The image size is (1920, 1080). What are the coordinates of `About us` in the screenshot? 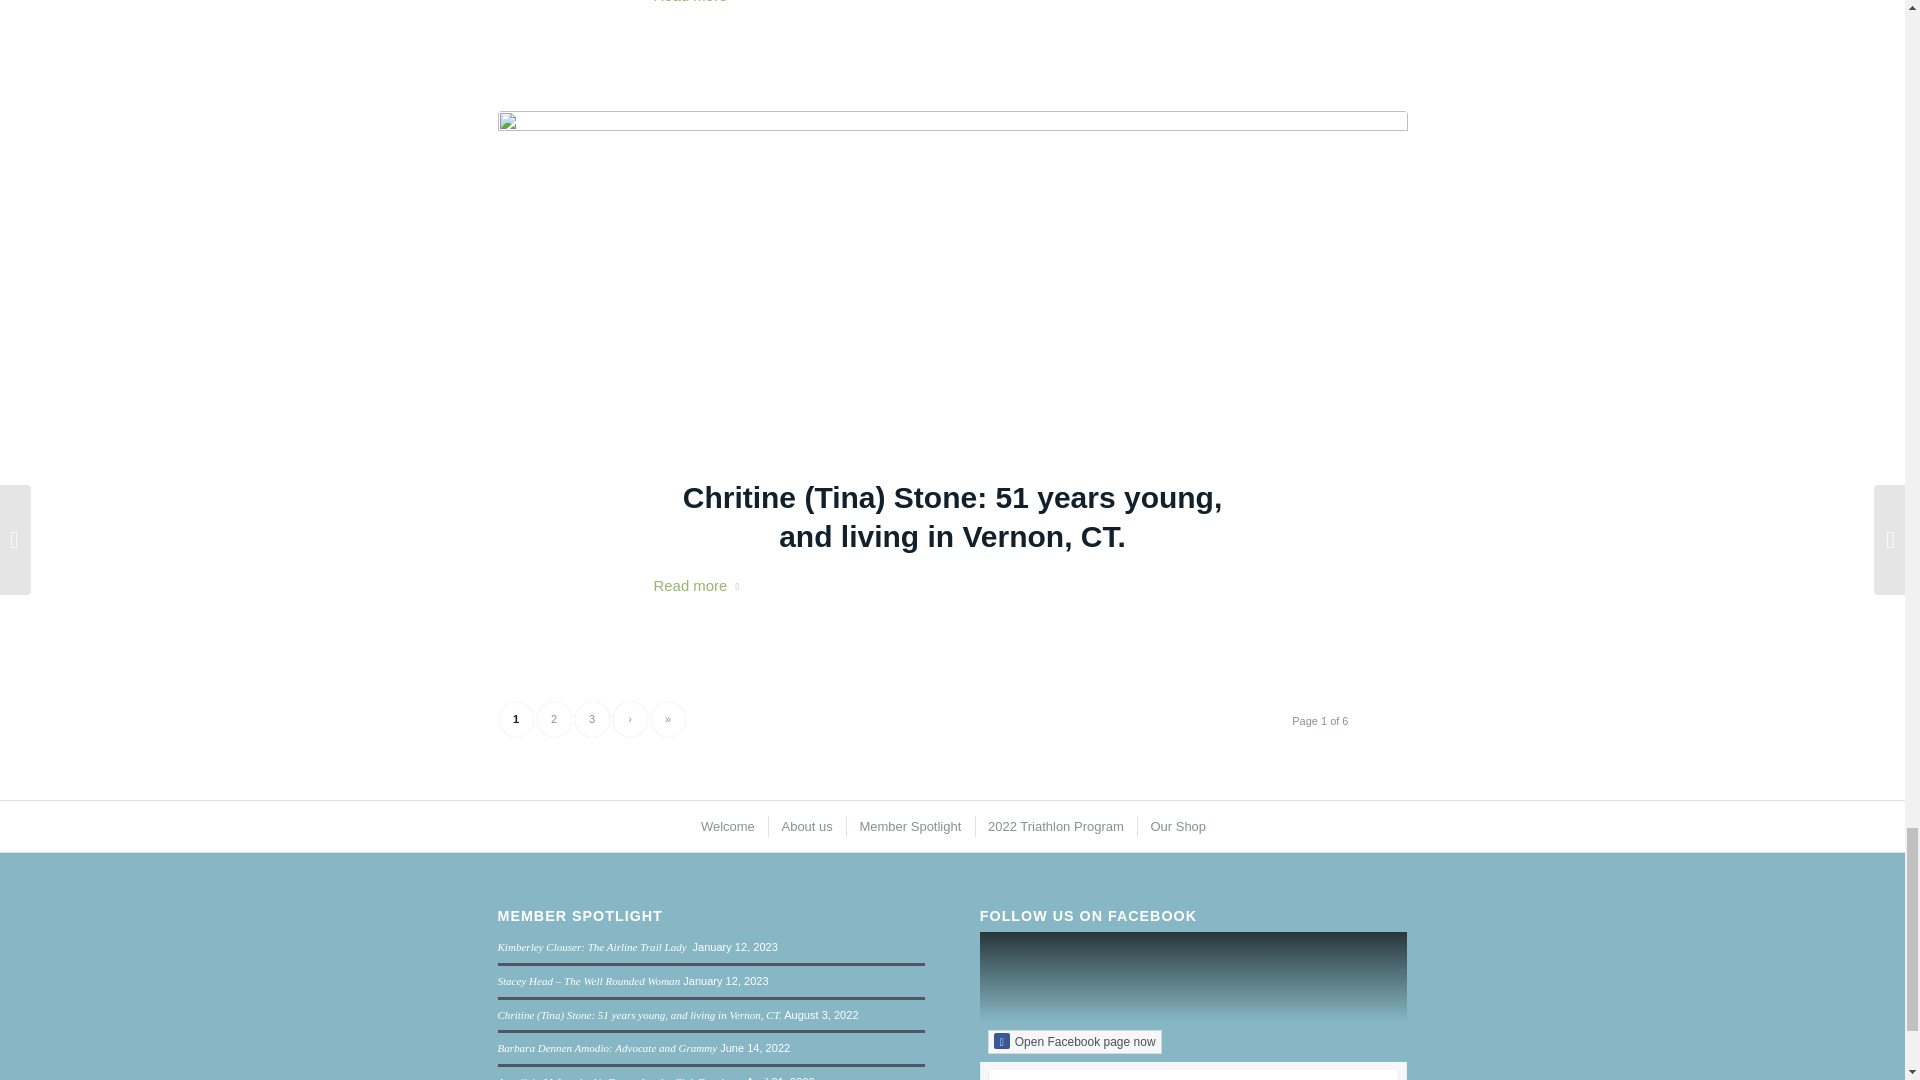 It's located at (805, 826).